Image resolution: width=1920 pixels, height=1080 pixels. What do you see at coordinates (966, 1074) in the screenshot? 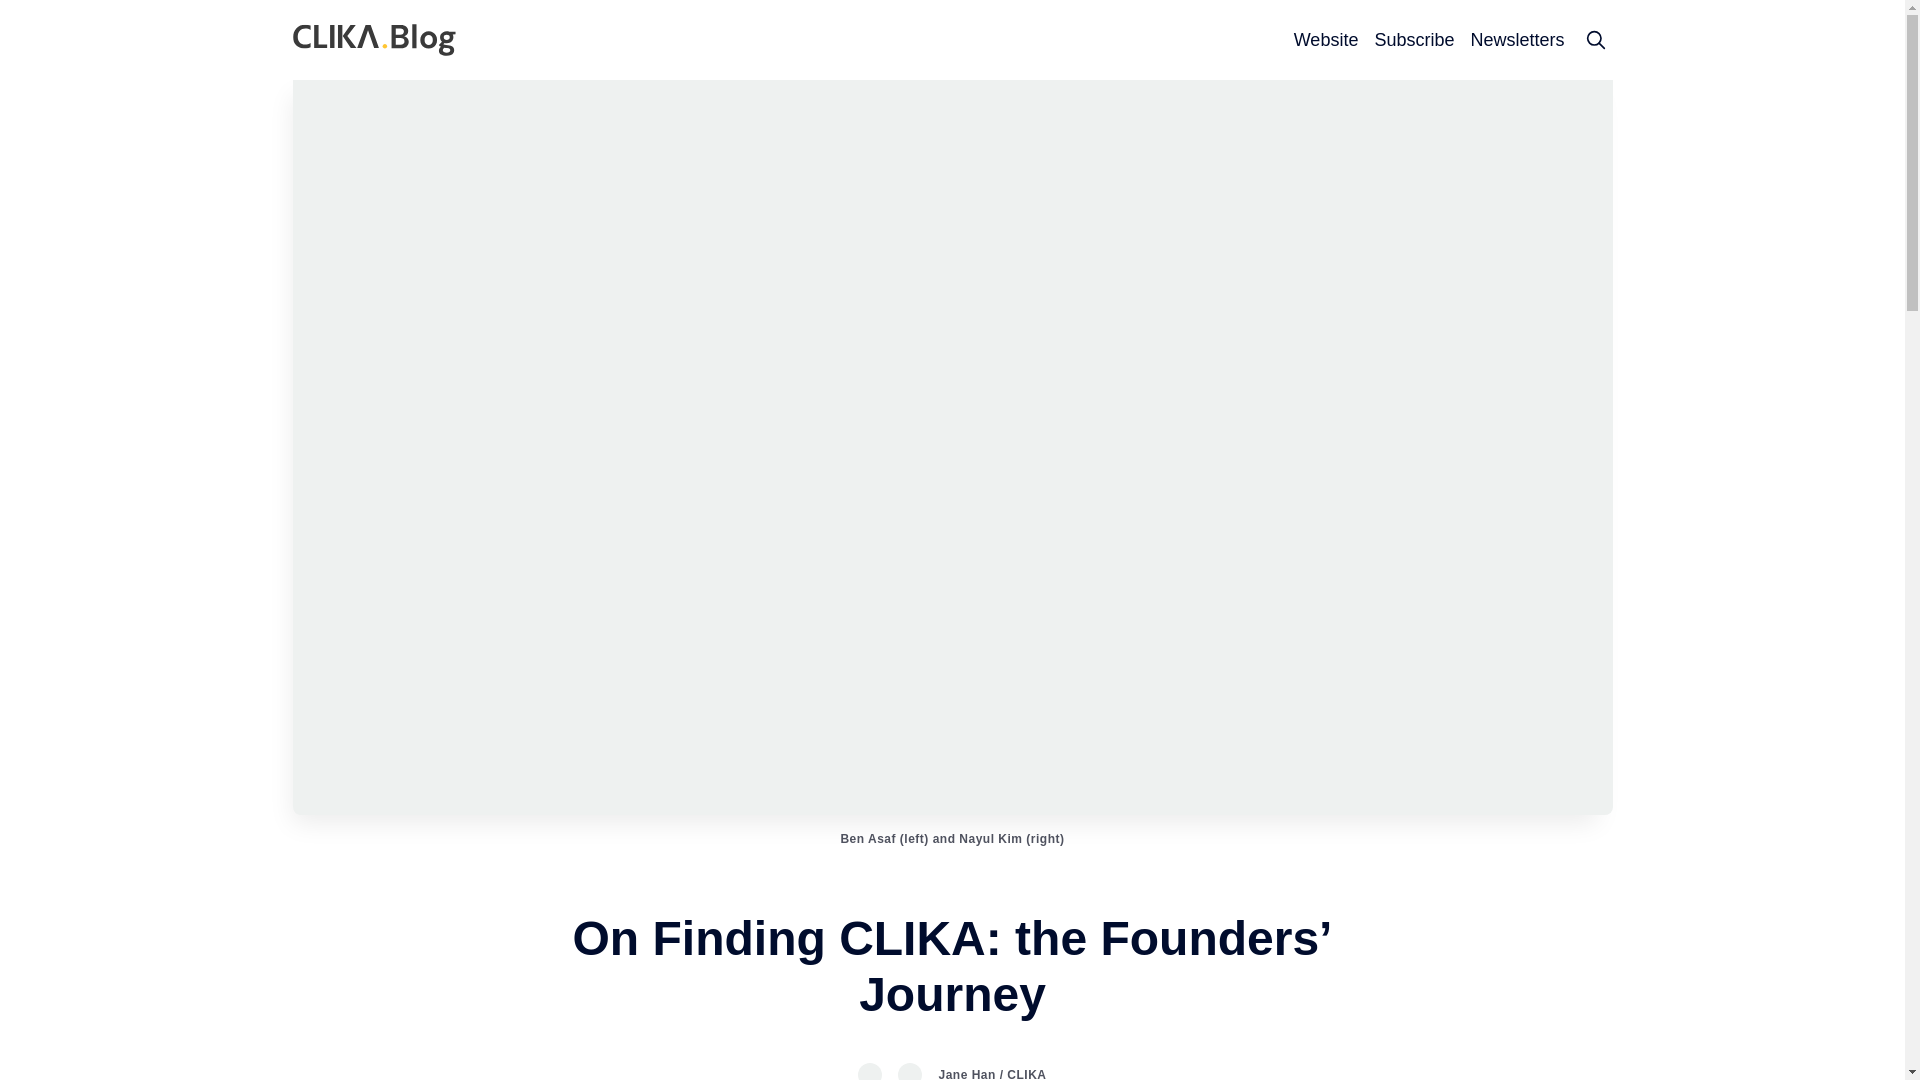
I see `Jane Han` at bounding box center [966, 1074].